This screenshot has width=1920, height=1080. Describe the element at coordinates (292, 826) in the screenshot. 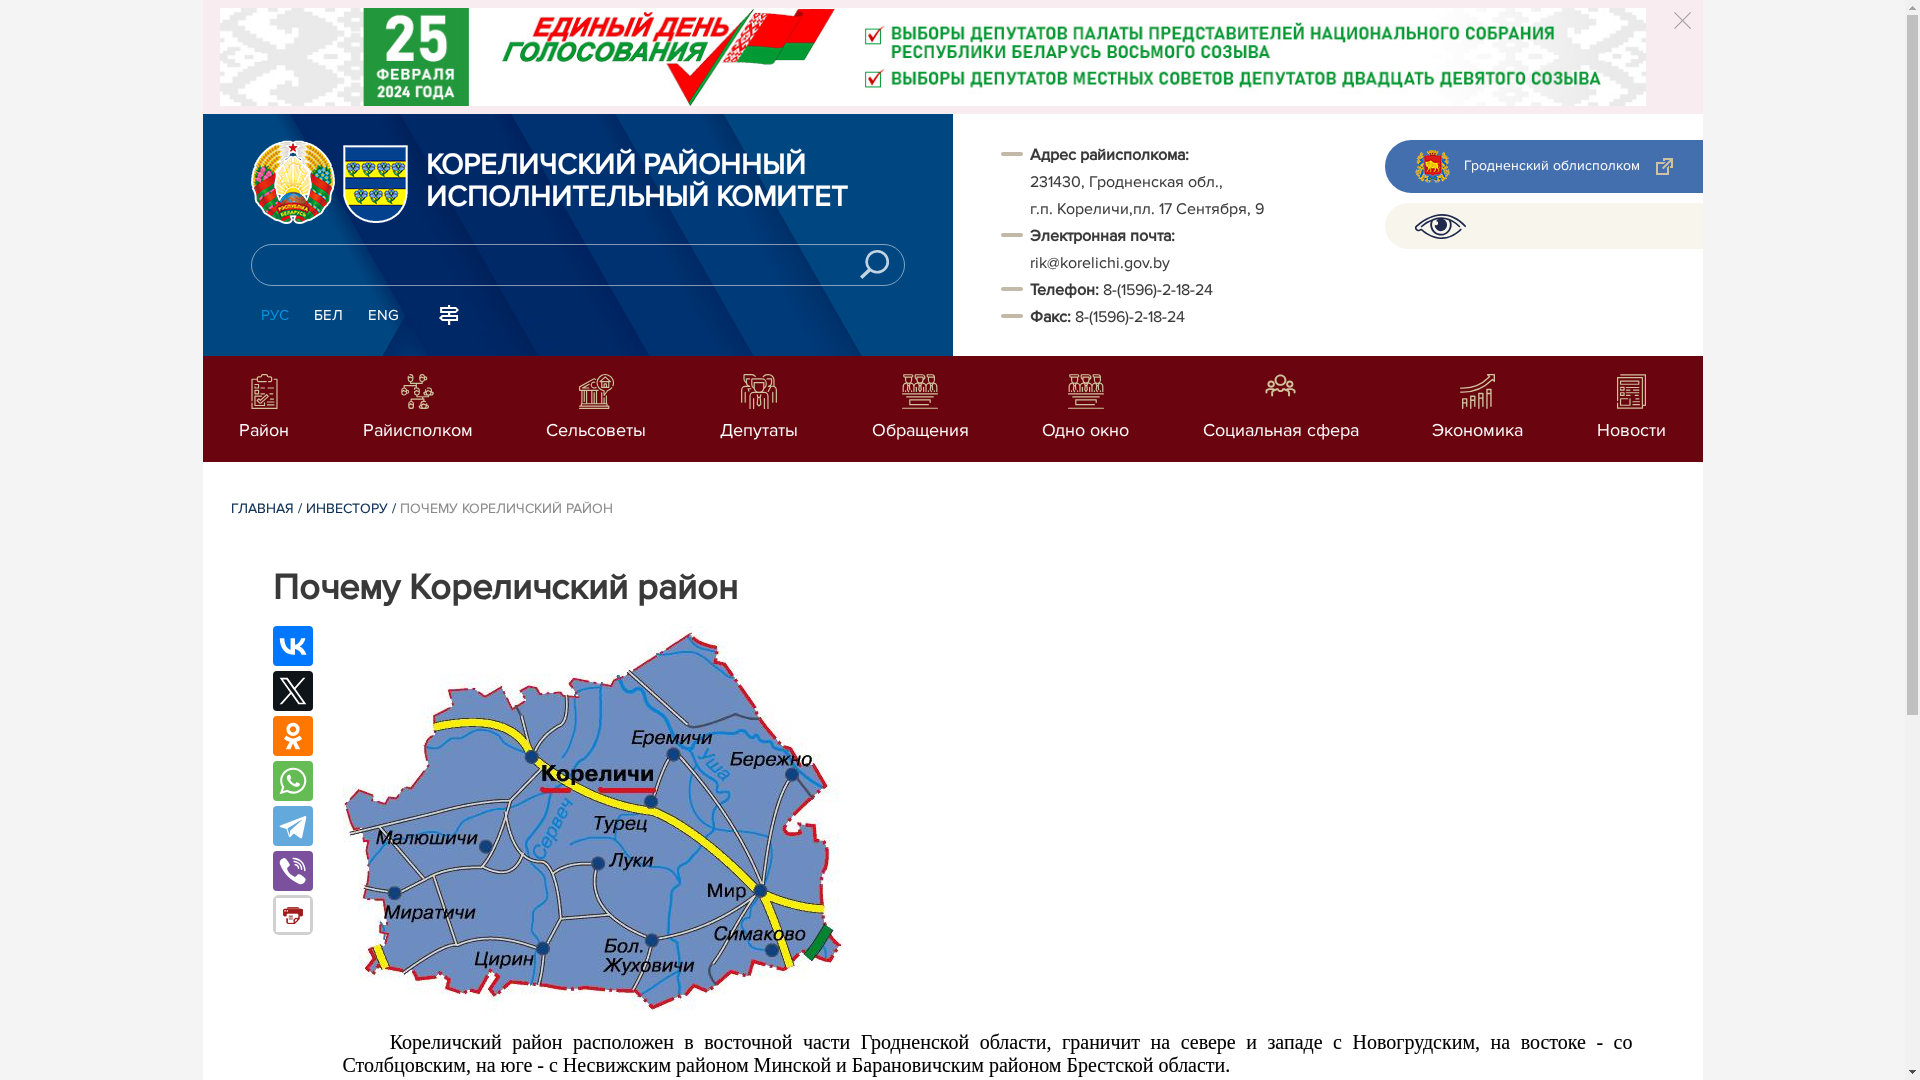

I see `Telegram` at that location.